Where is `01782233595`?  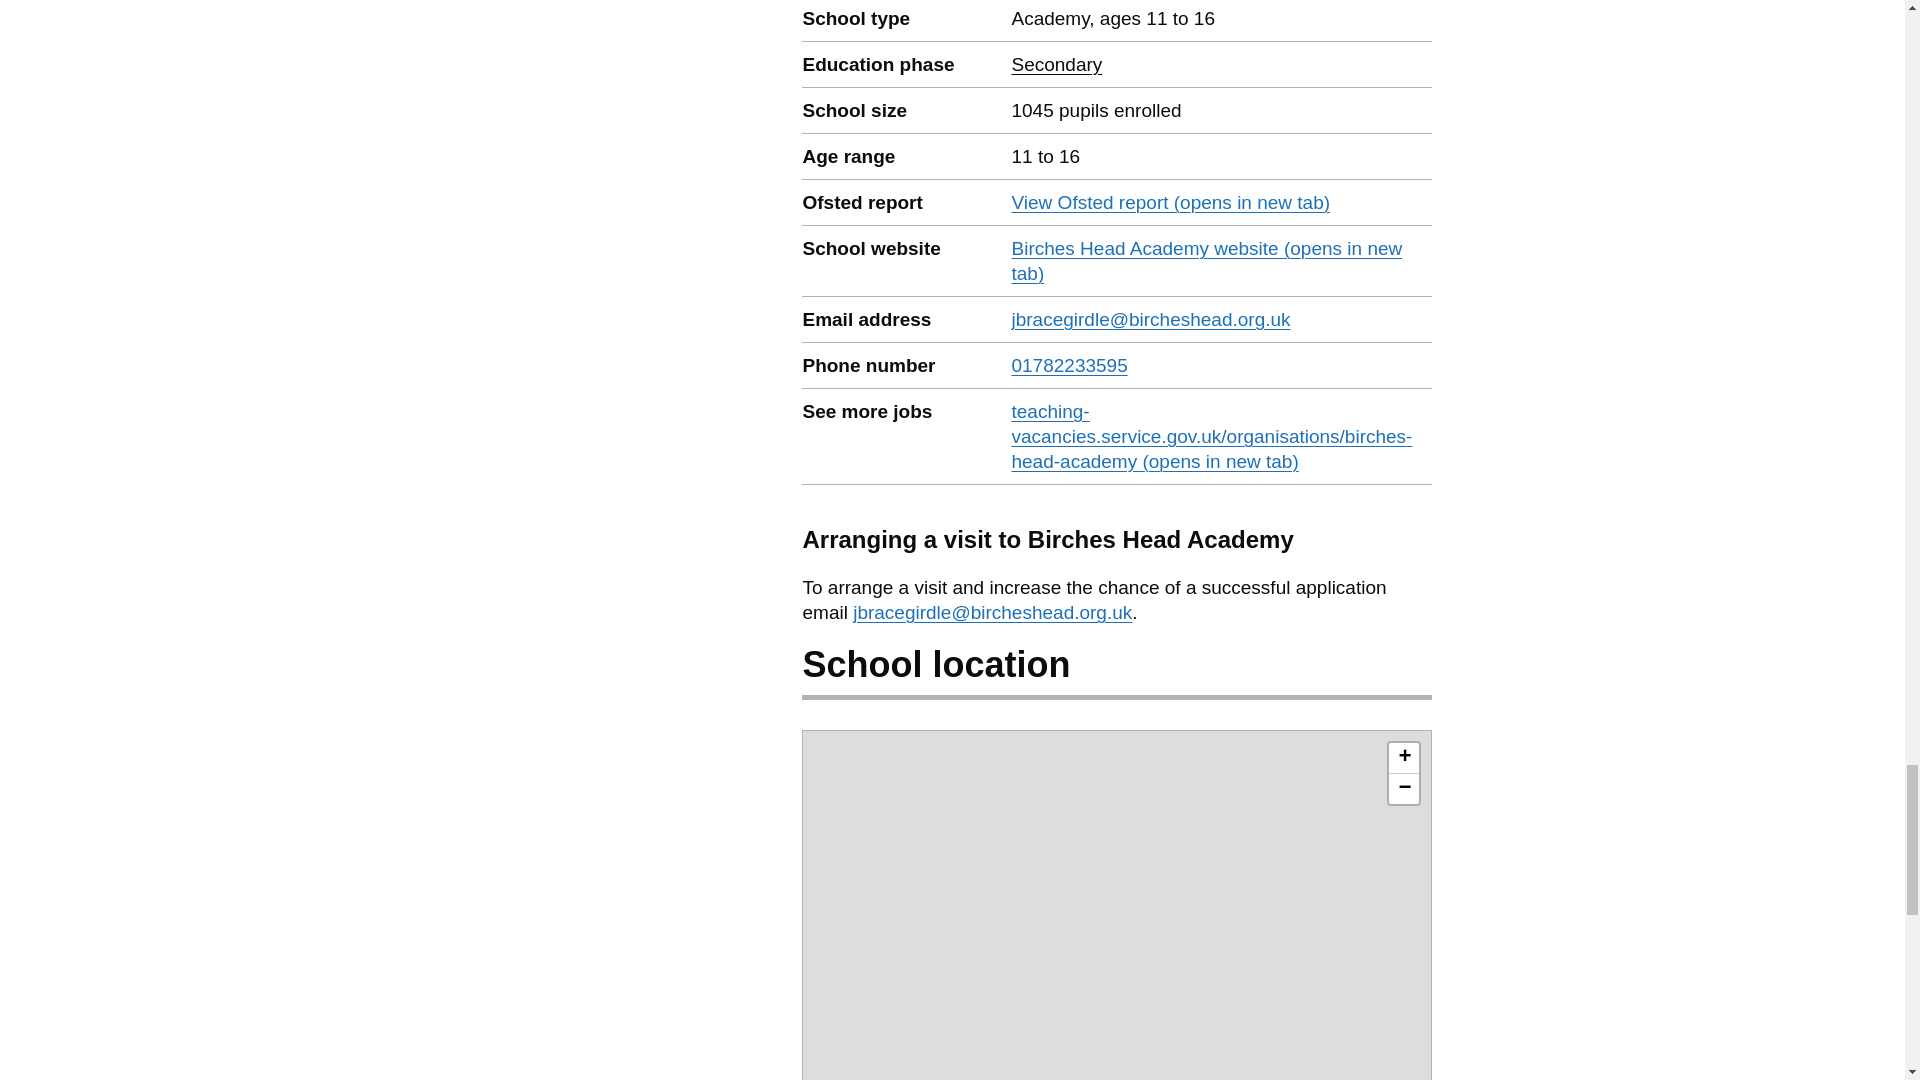 01782233595 is located at coordinates (1403, 758).